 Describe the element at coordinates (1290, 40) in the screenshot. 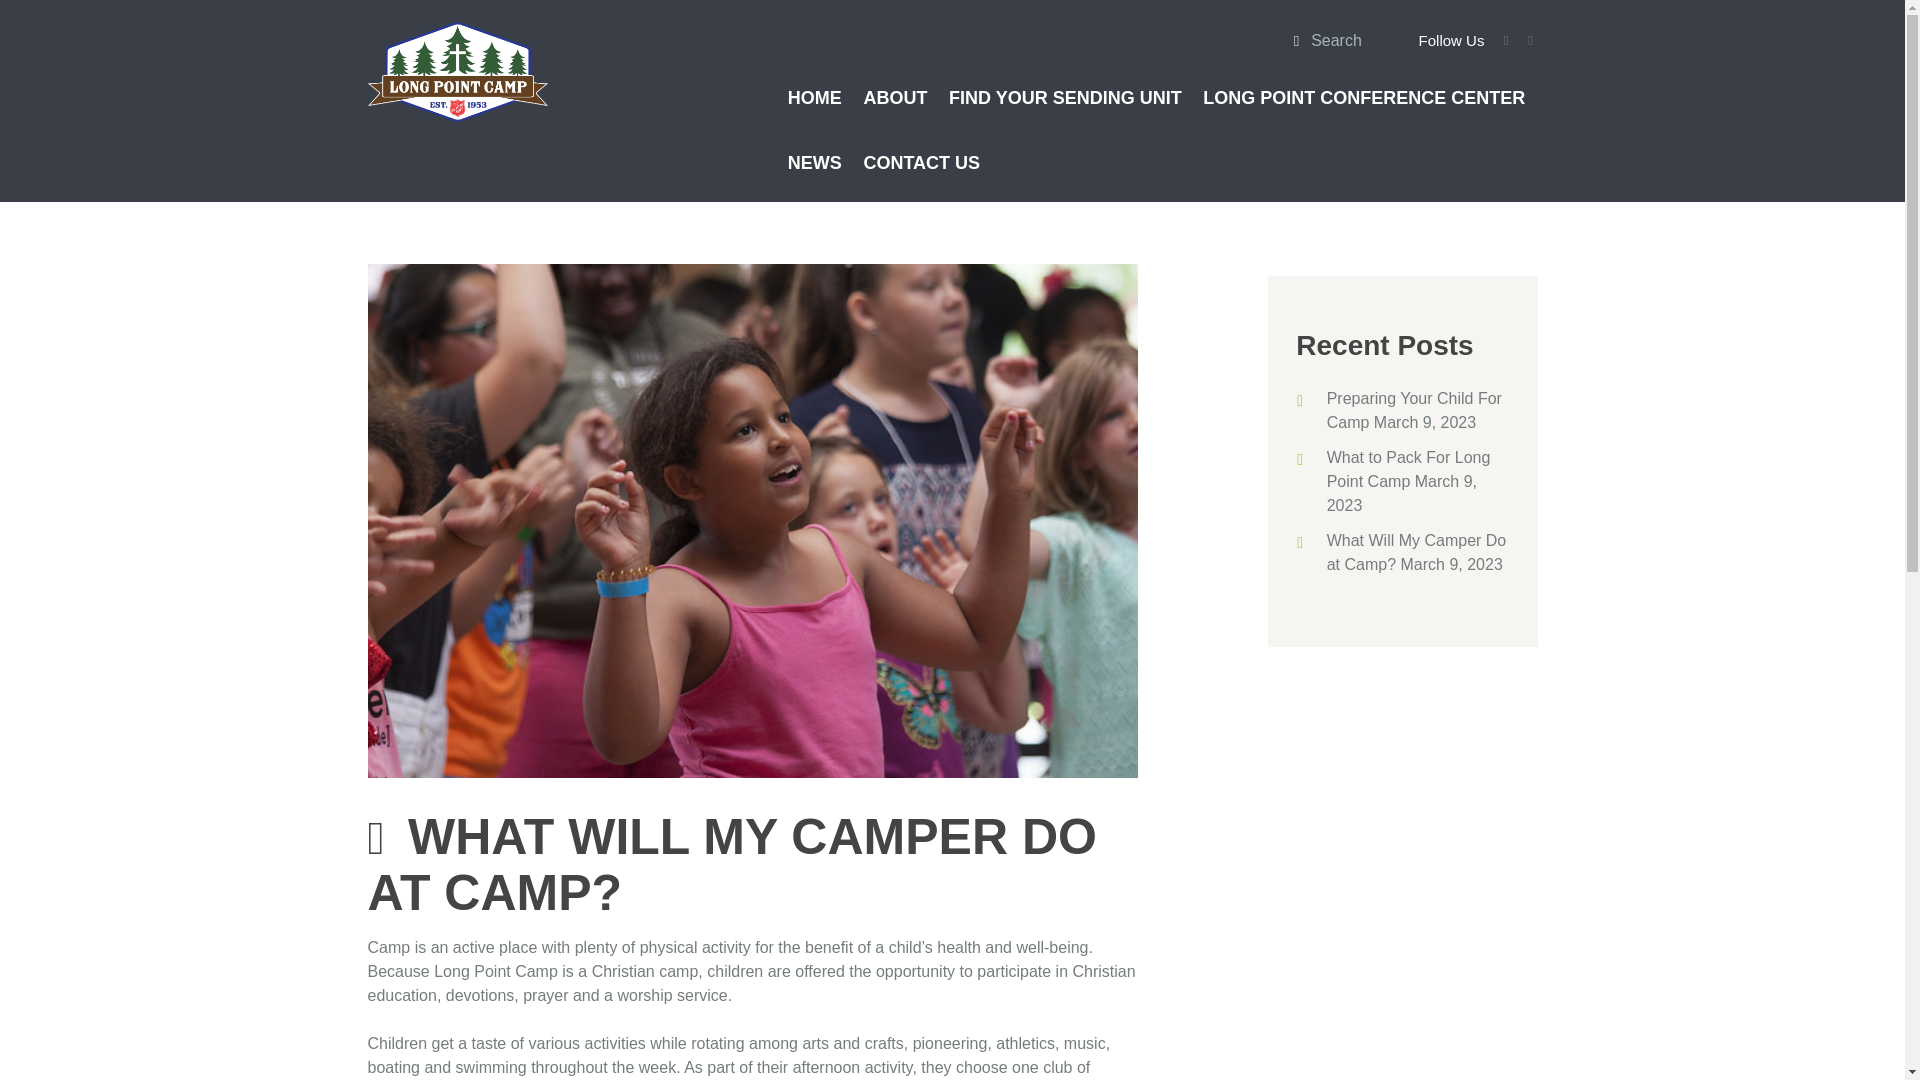

I see `Start search` at that location.